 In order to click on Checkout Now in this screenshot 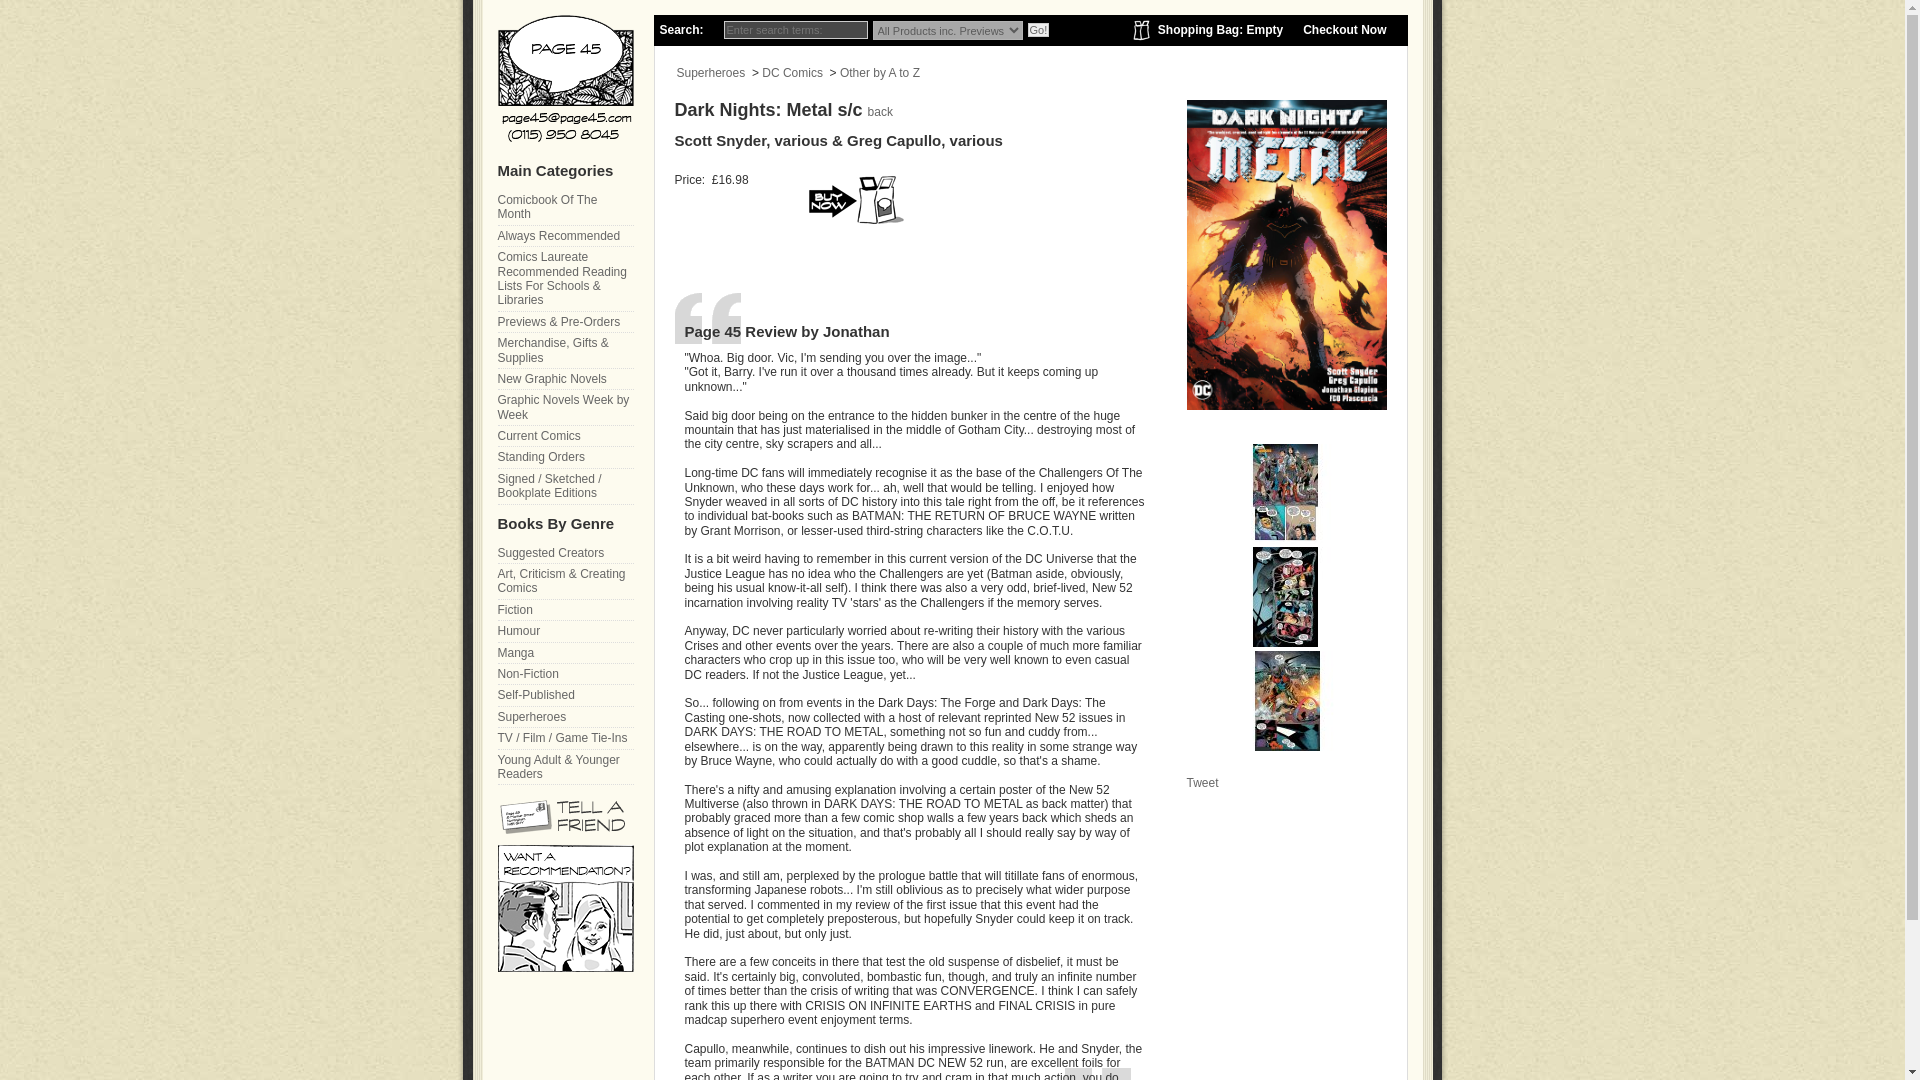, I will do `click(1344, 29)`.